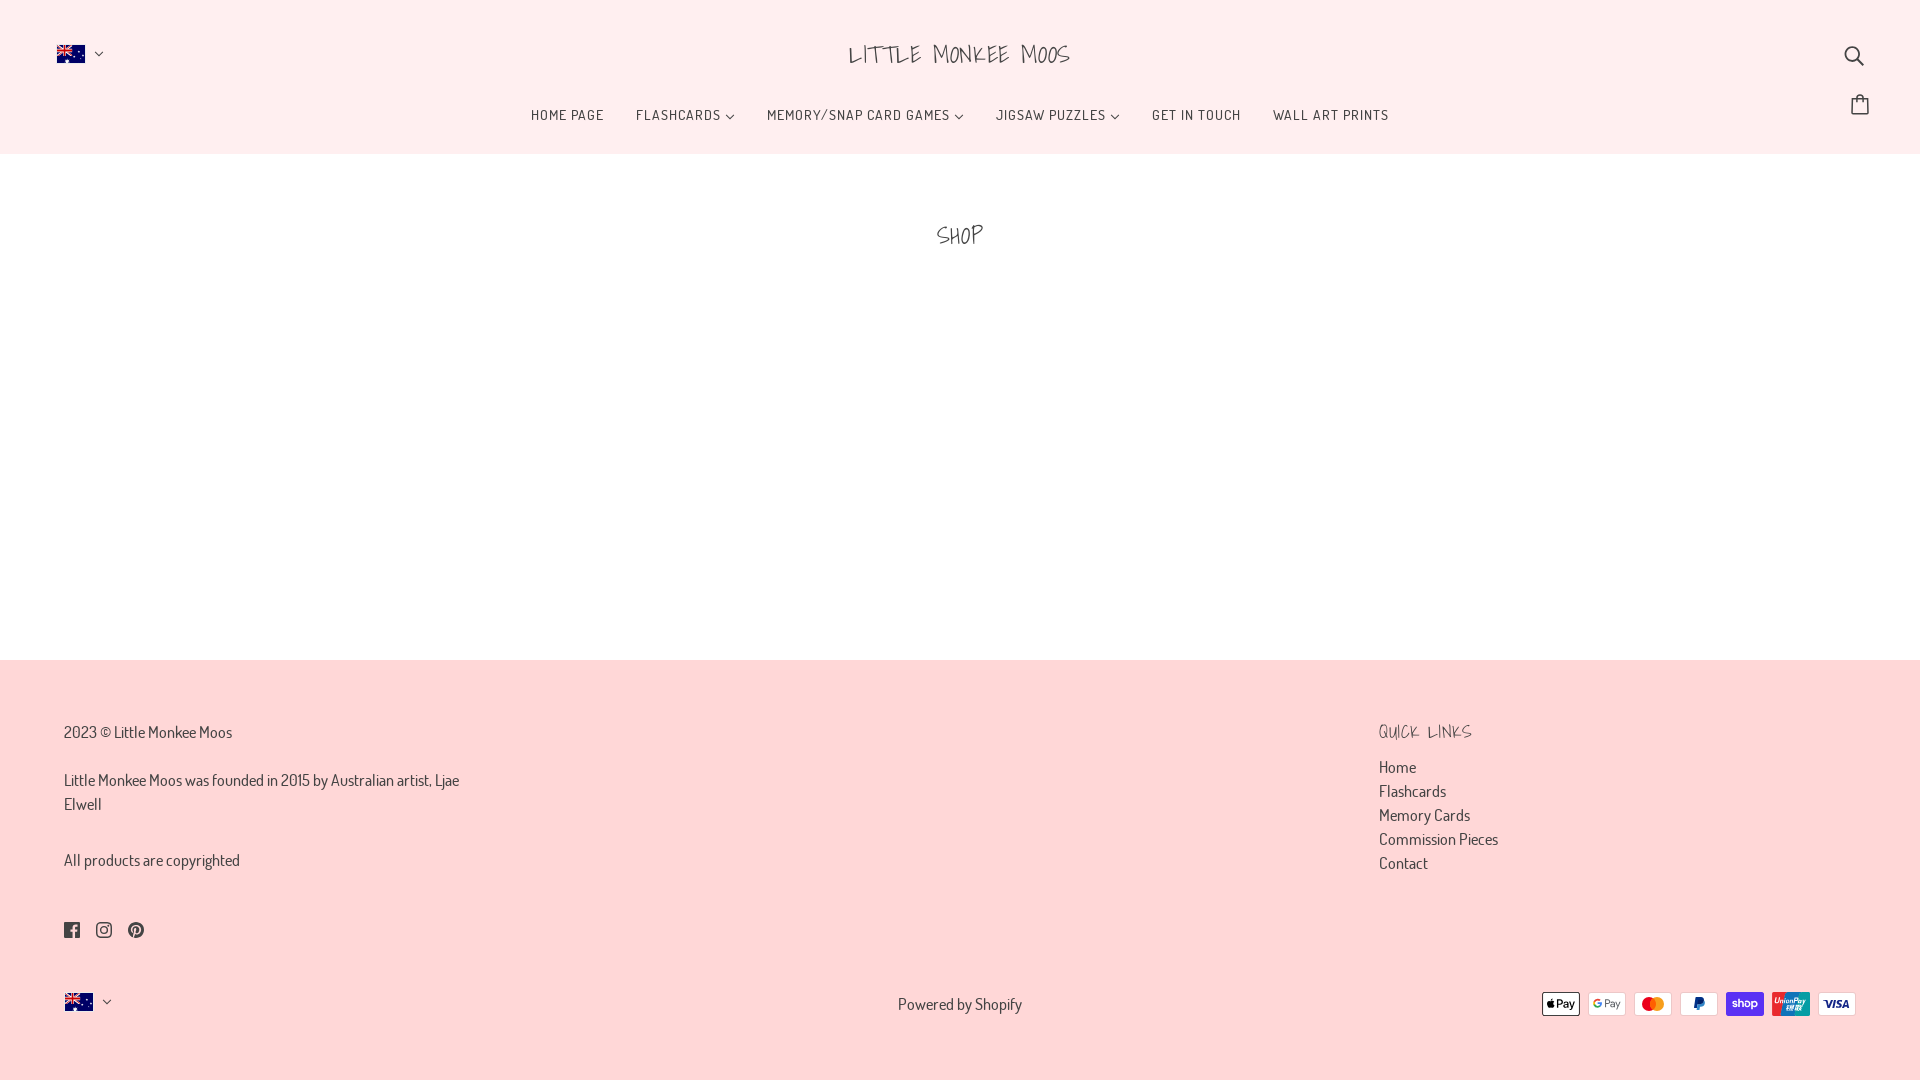 The height and width of the screenshot is (1080, 1920). Describe the element at coordinates (1058, 123) in the screenshot. I see `JIGSAW PUZZLES ` at that location.